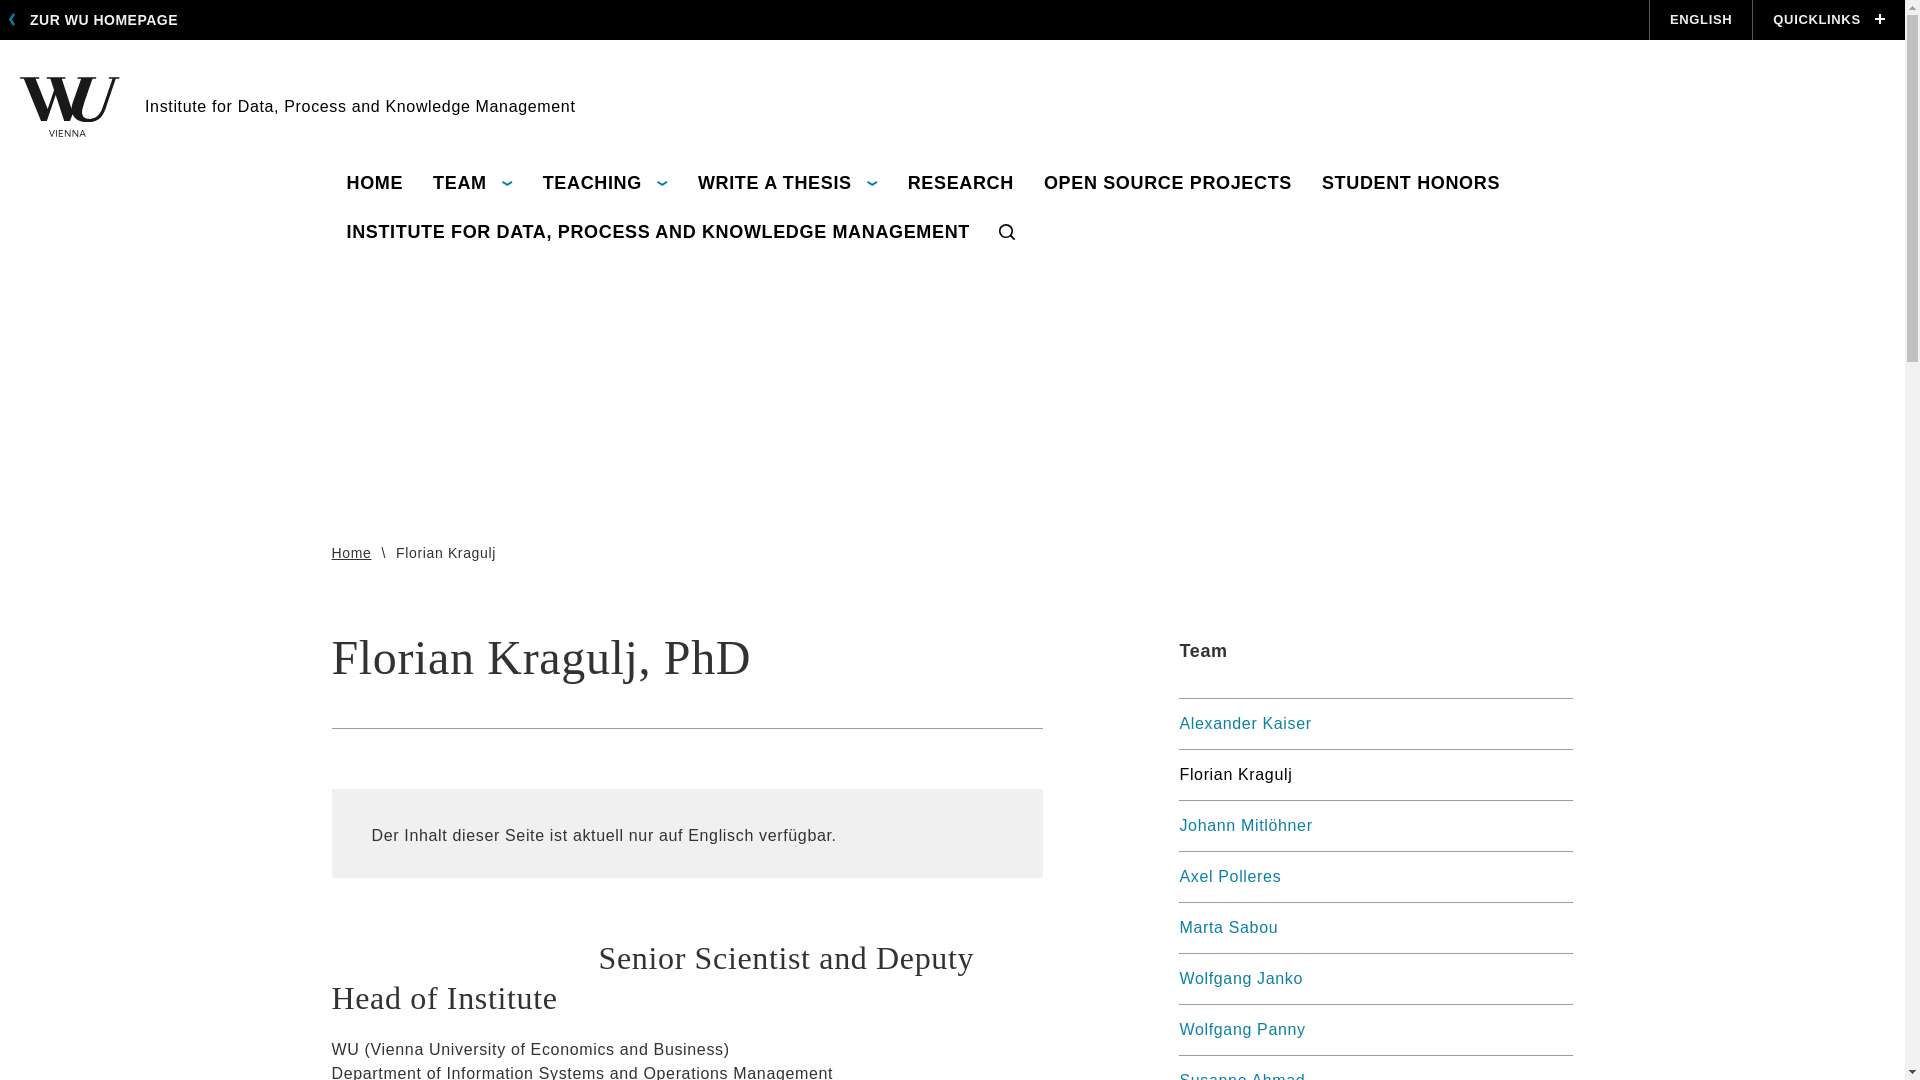 The width and height of the screenshot is (1920, 1080). What do you see at coordinates (98, 20) in the screenshot?
I see `ZUR WU HOMEPAGE` at bounding box center [98, 20].